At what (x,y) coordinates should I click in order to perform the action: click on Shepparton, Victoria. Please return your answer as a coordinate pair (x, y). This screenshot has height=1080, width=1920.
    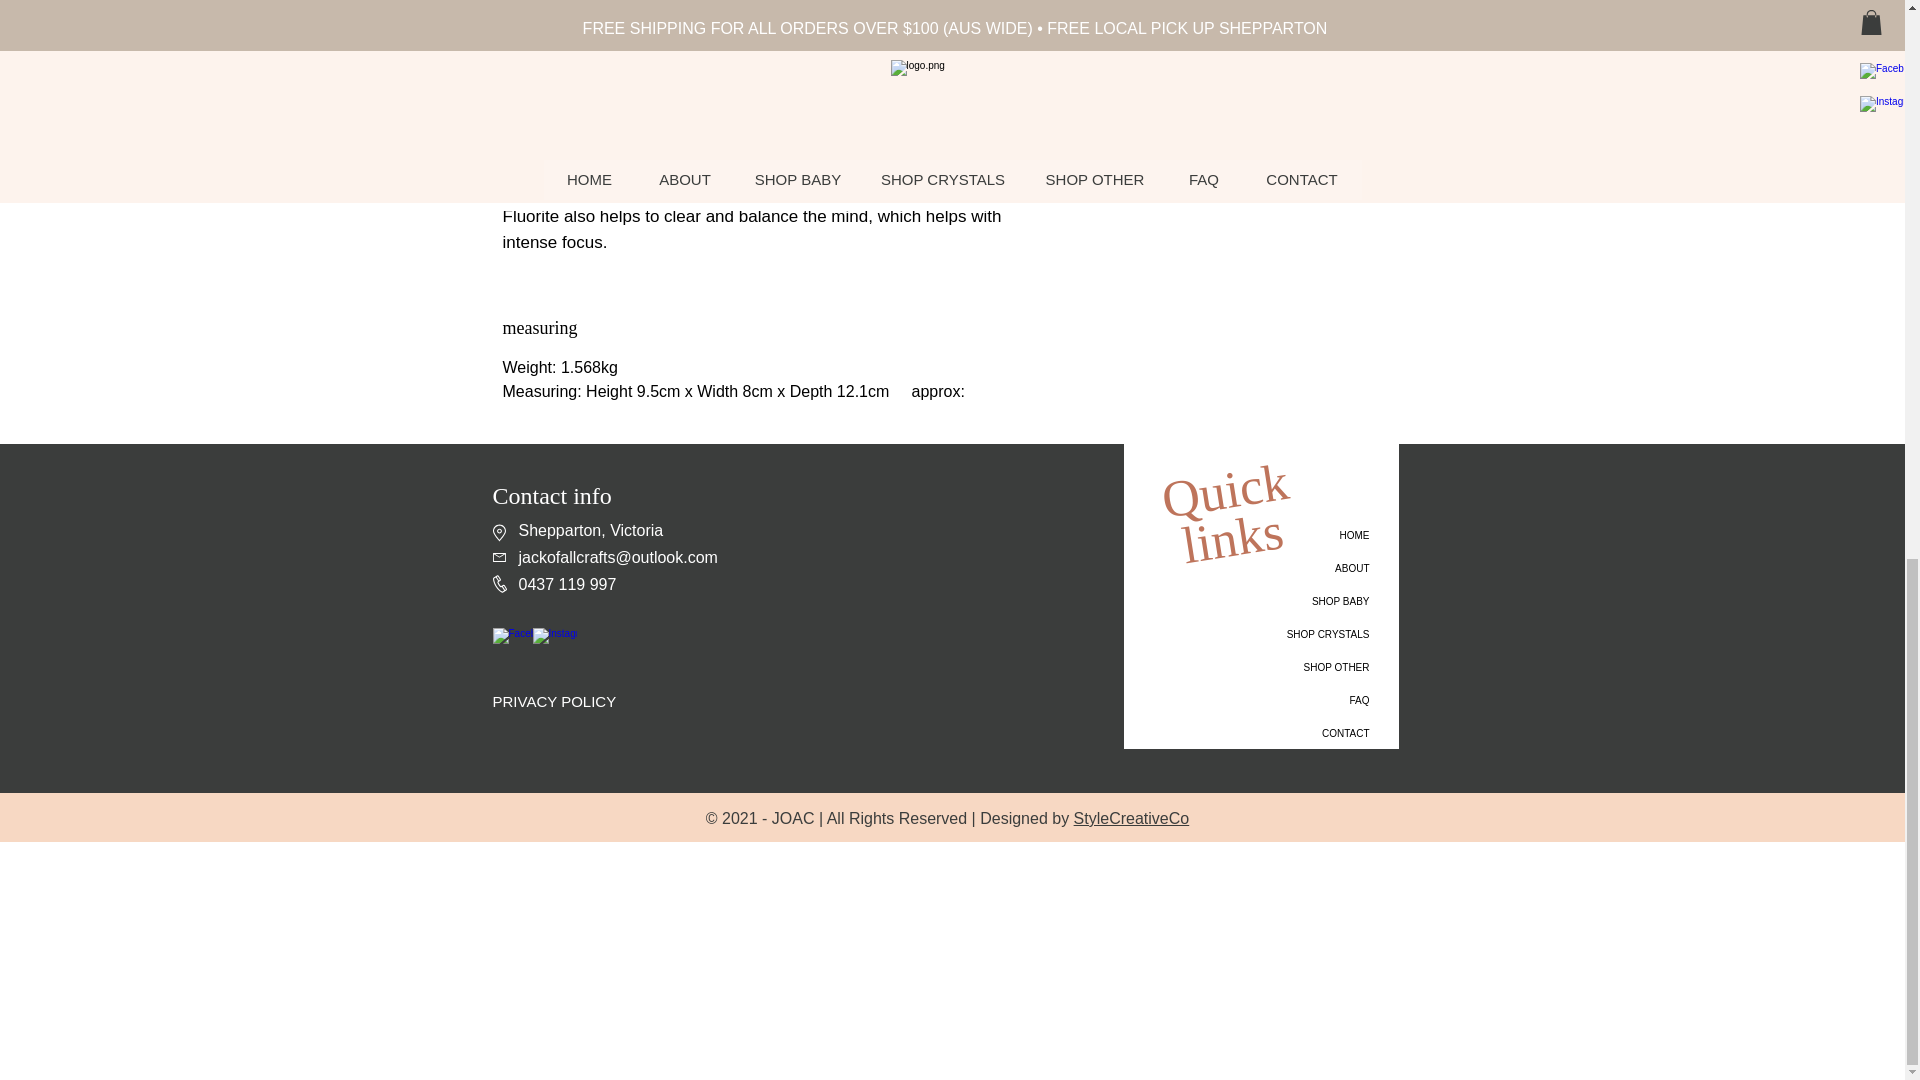
    Looking at the image, I should click on (590, 530).